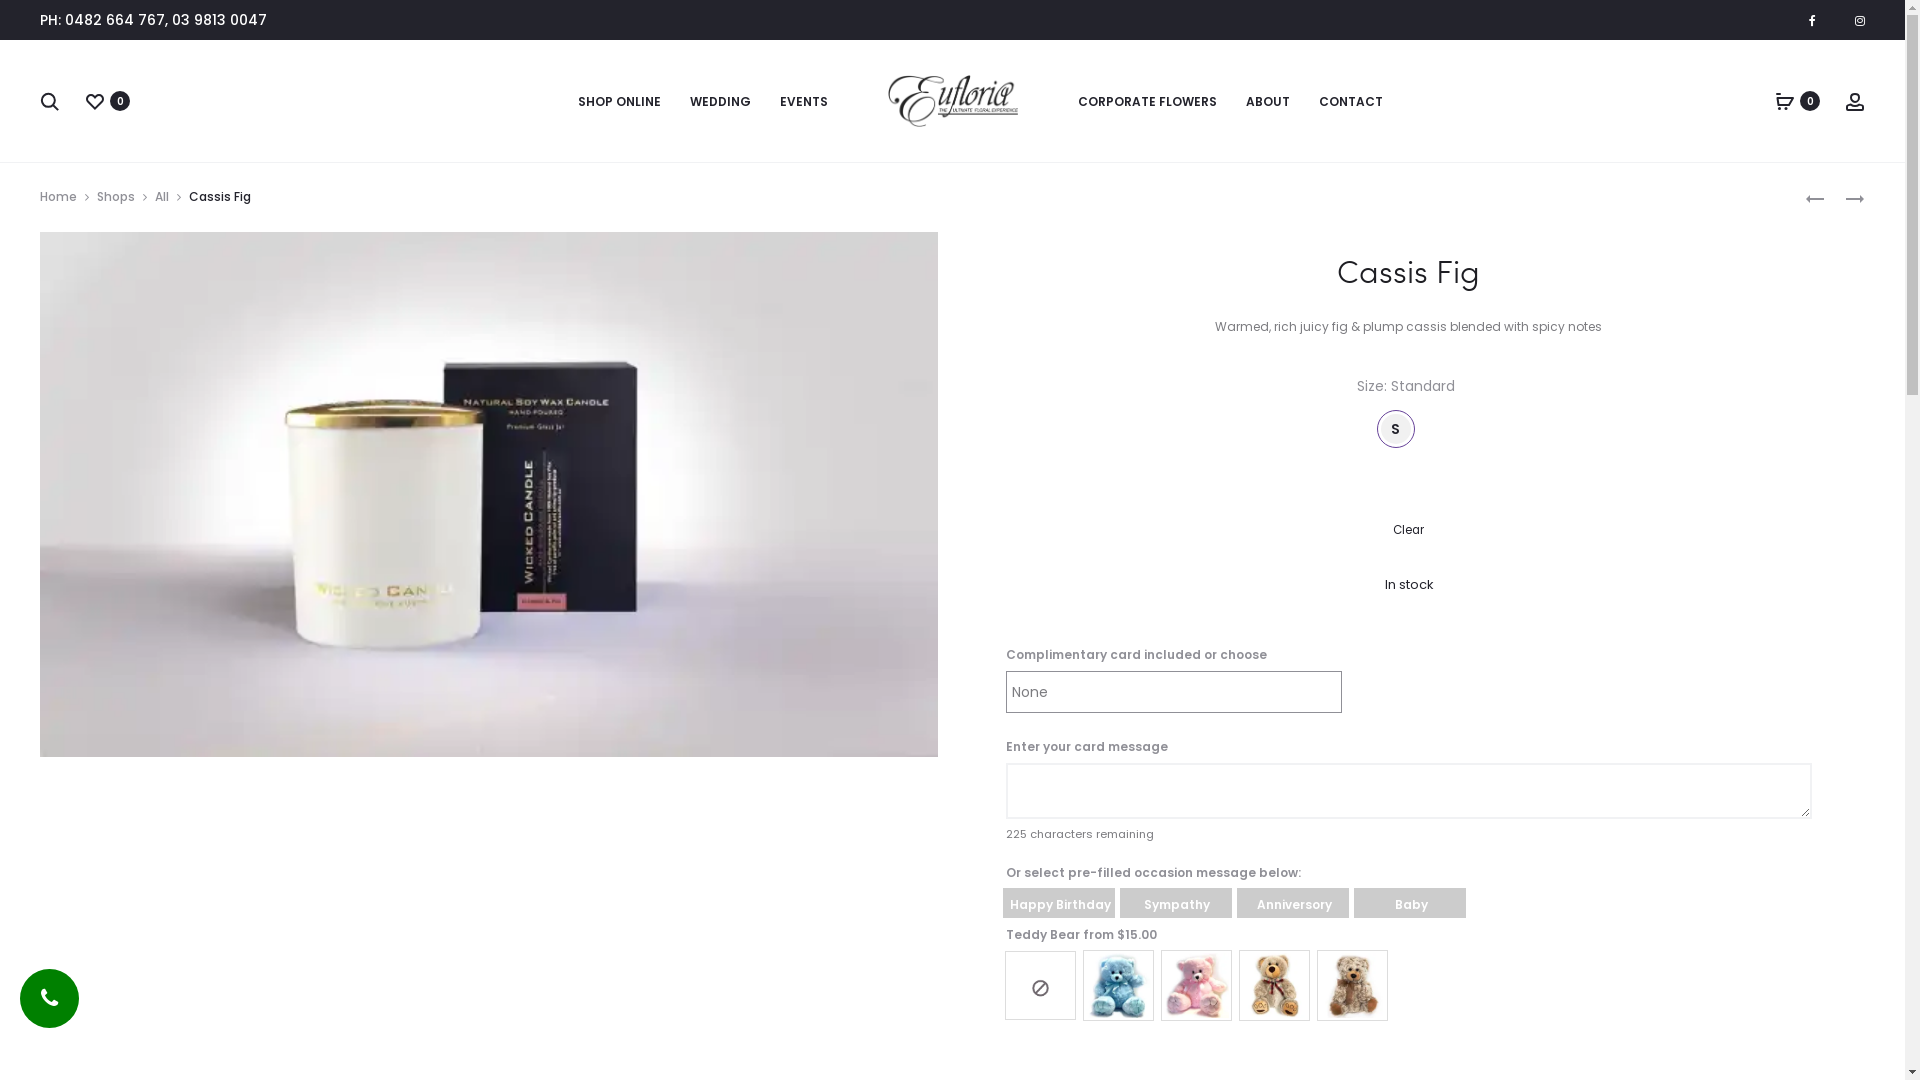  Describe the element at coordinates (116, 196) in the screenshot. I see `Shops` at that location.